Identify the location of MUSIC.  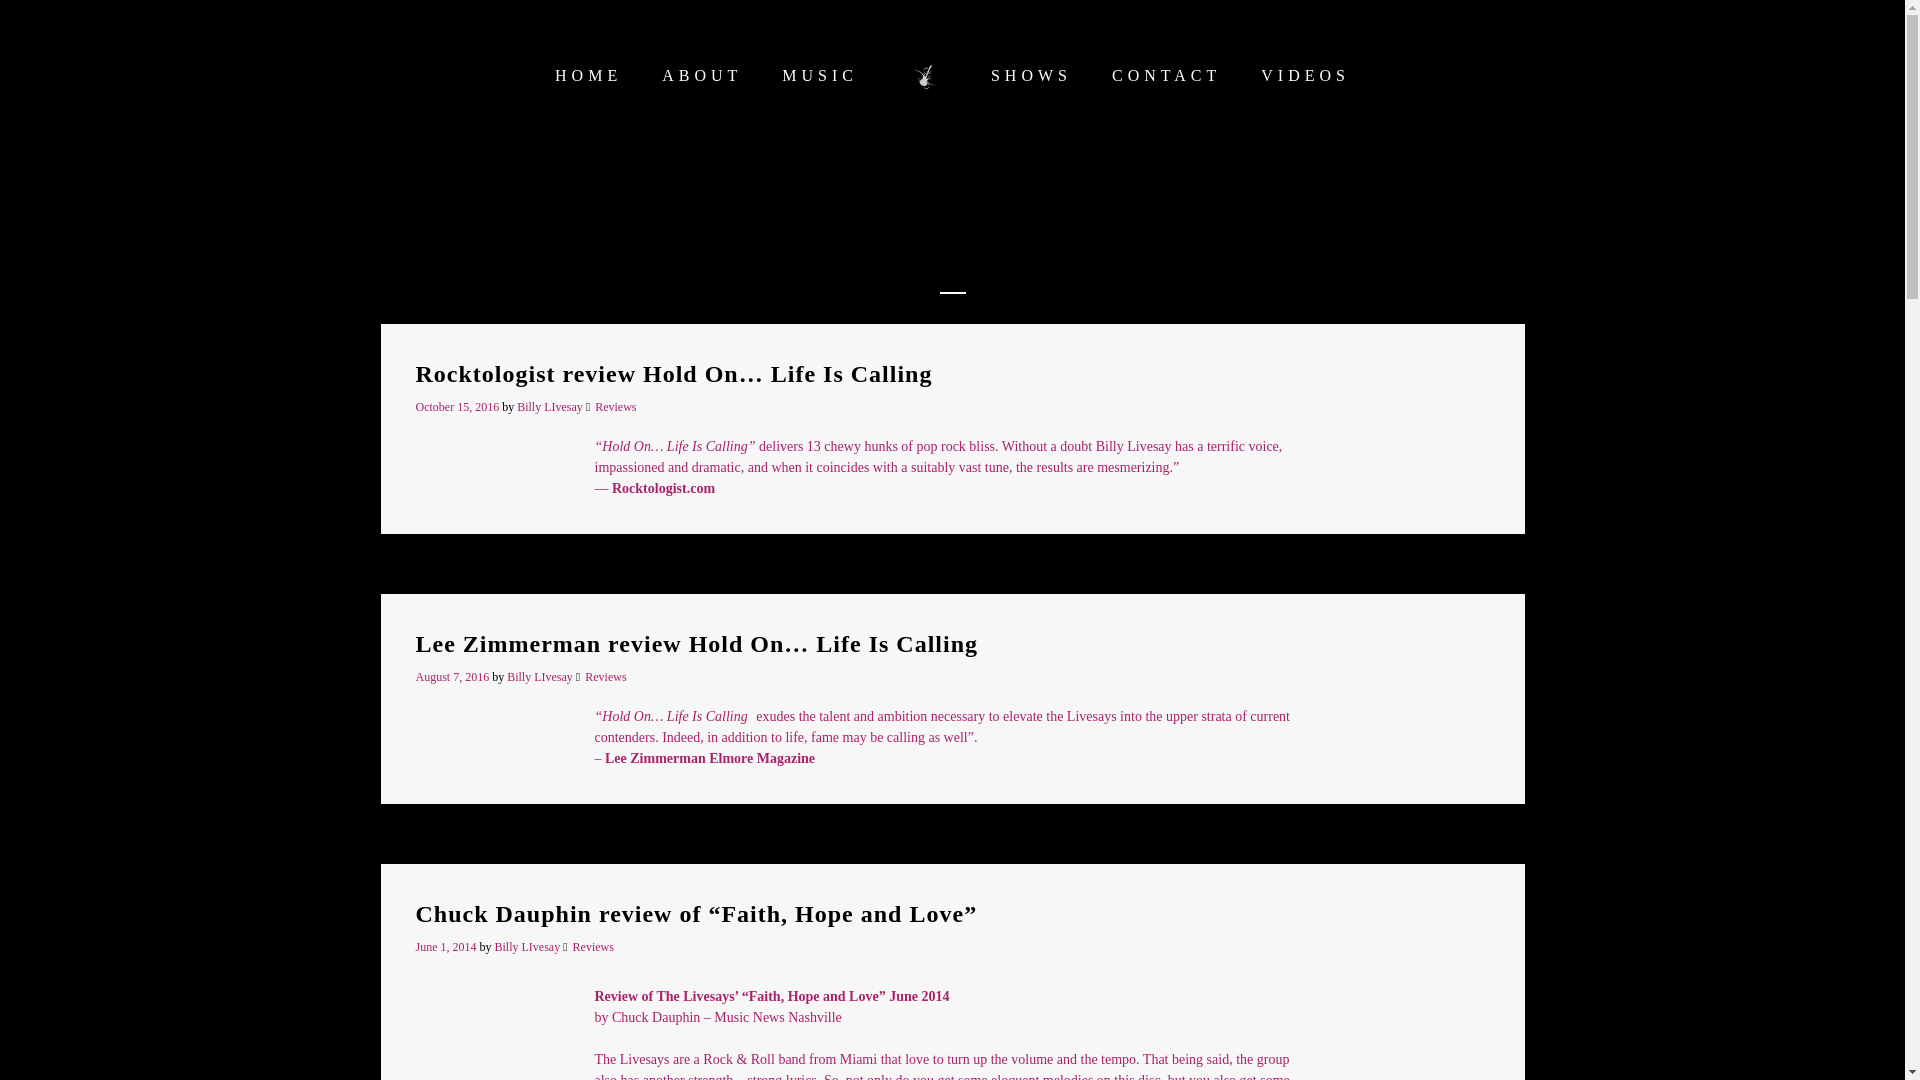
(820, 76).